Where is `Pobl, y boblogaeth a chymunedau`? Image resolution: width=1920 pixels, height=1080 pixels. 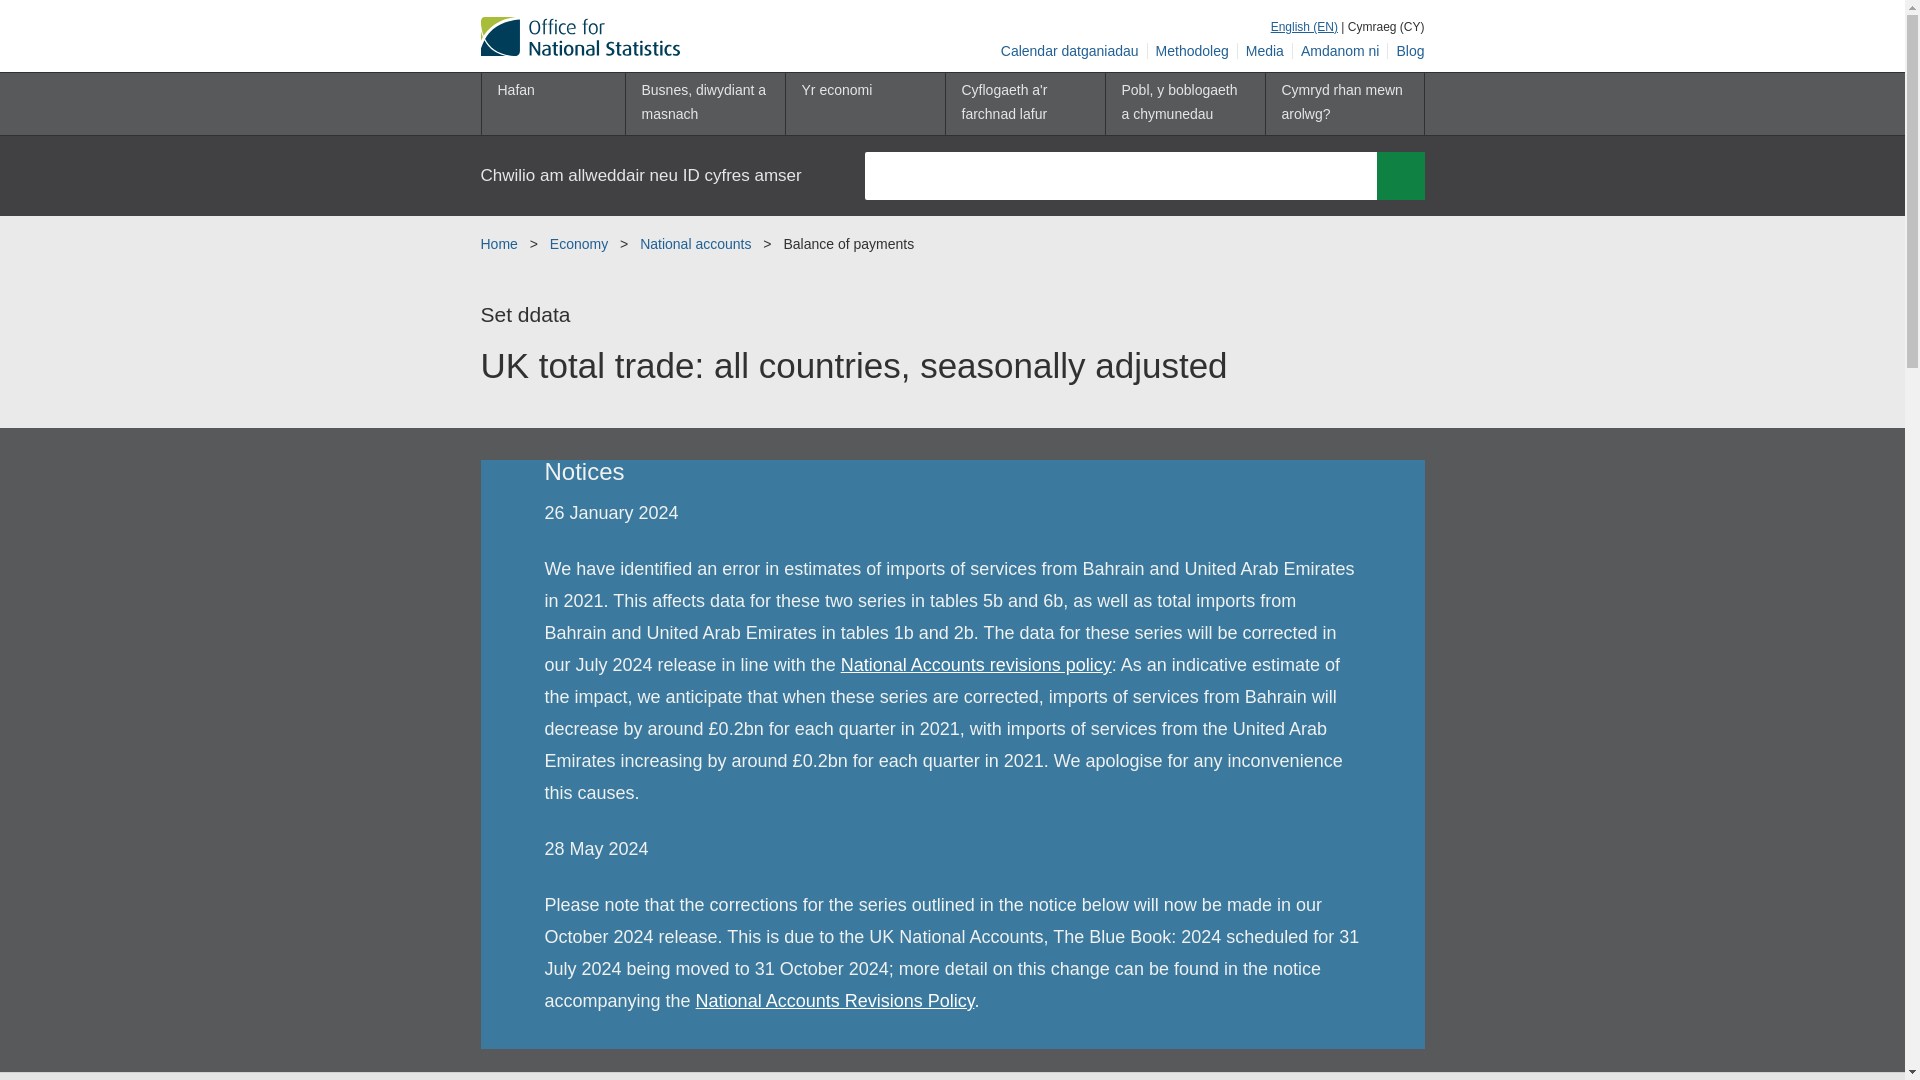 Pobl, y boblogaeth a chymunedau is located at coordinates (1184, 104).